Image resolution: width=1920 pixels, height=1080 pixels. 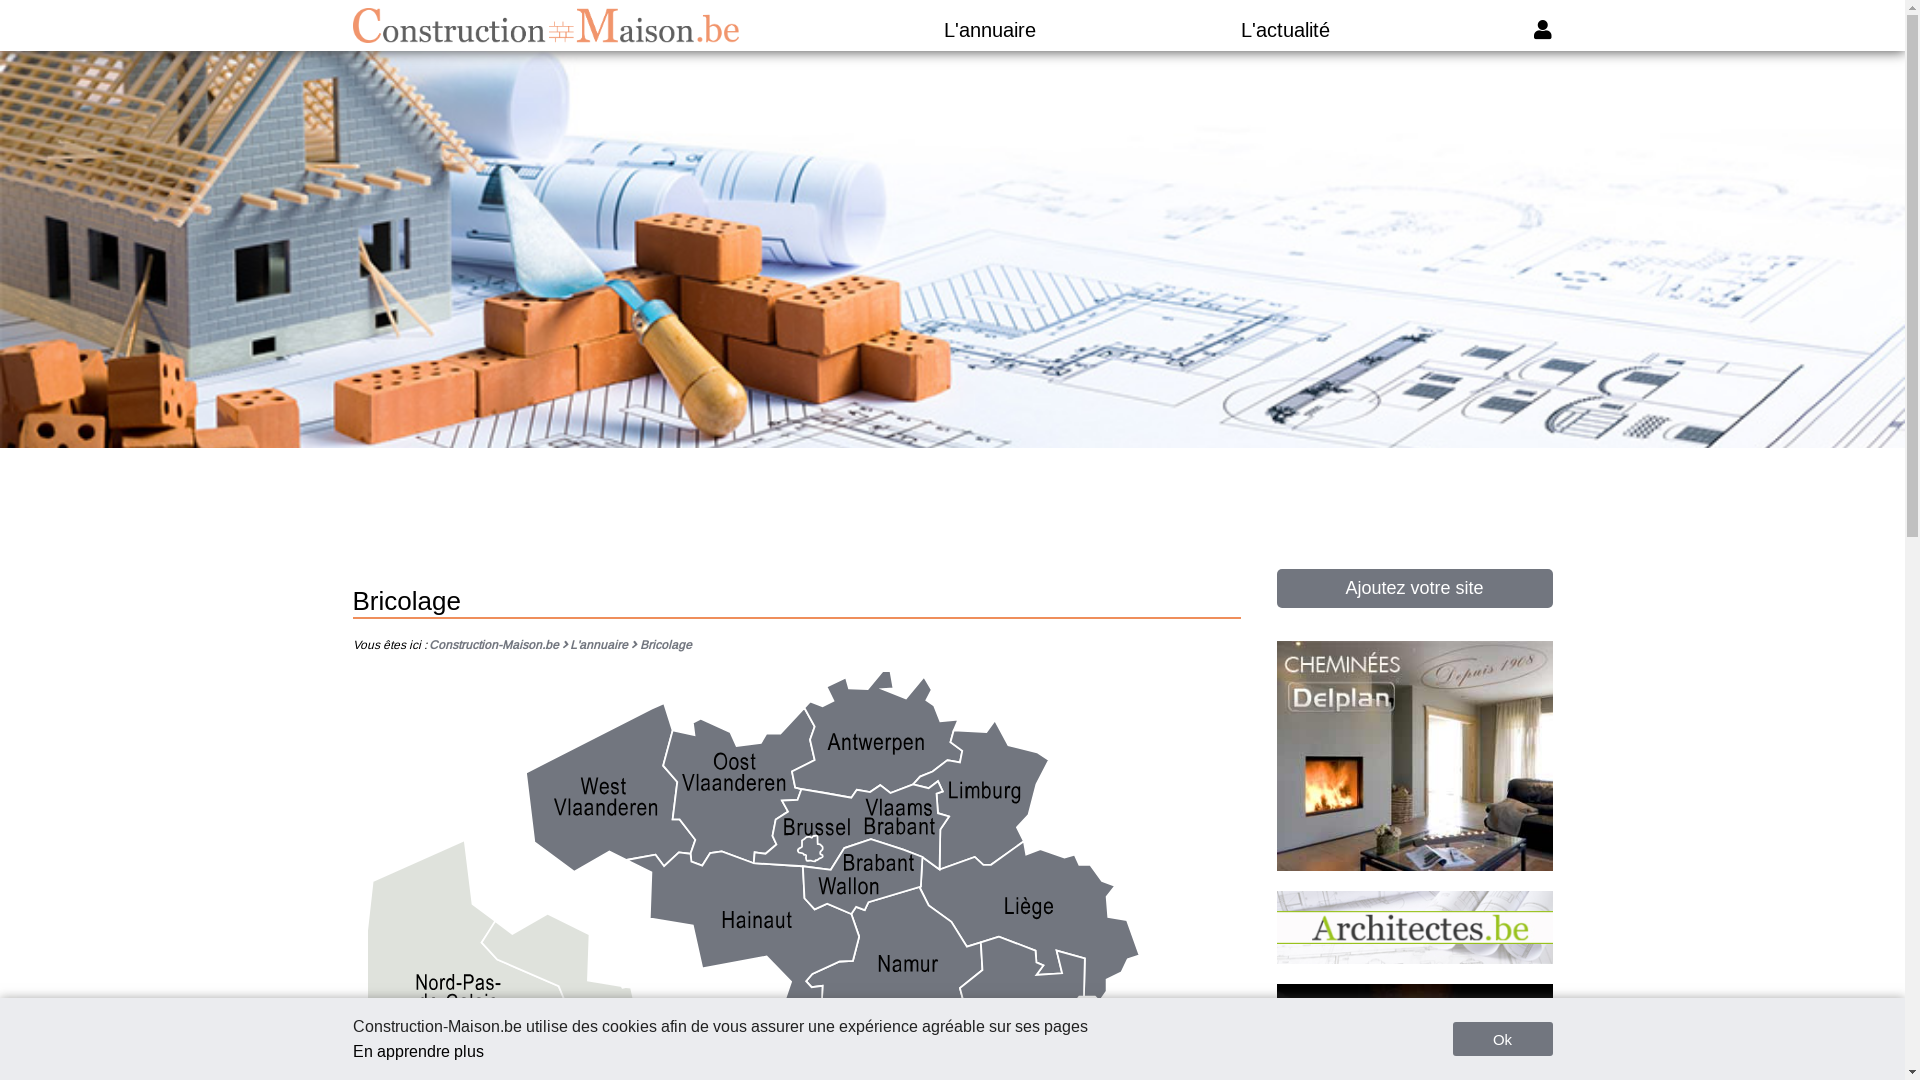 I want to click on Bricolage, so click(x=666, y=645).